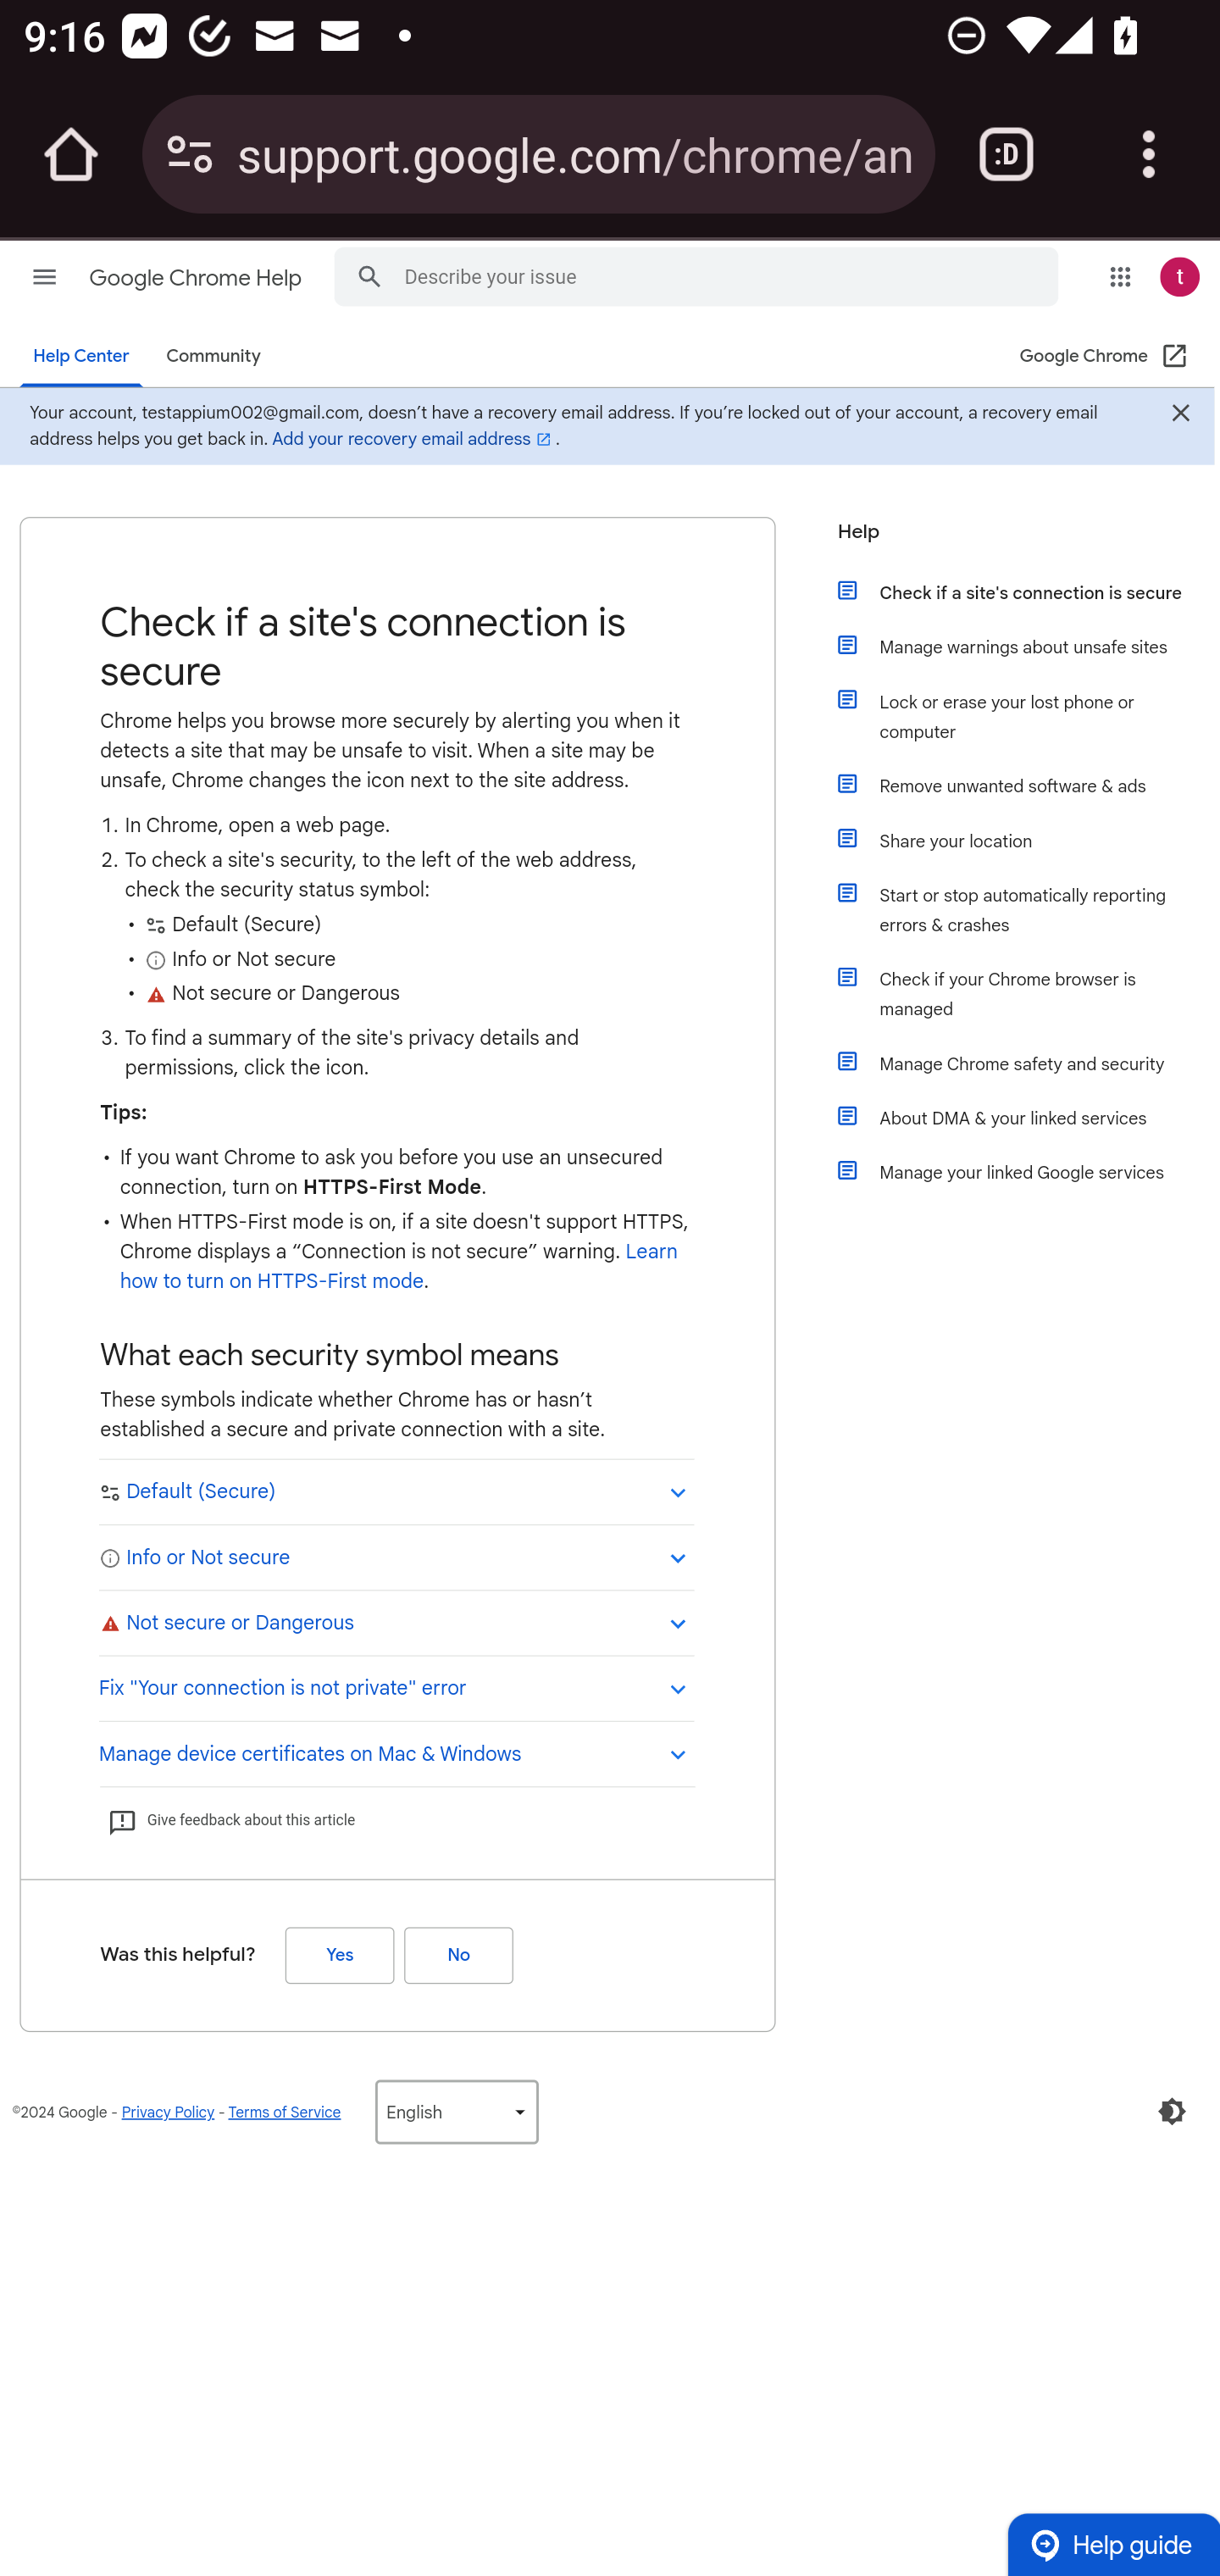 The width and height of the screenshot is (1220, 2576). Describe the element at coordinates (1179, 415) in the screenshot. I see `Close` at that location.